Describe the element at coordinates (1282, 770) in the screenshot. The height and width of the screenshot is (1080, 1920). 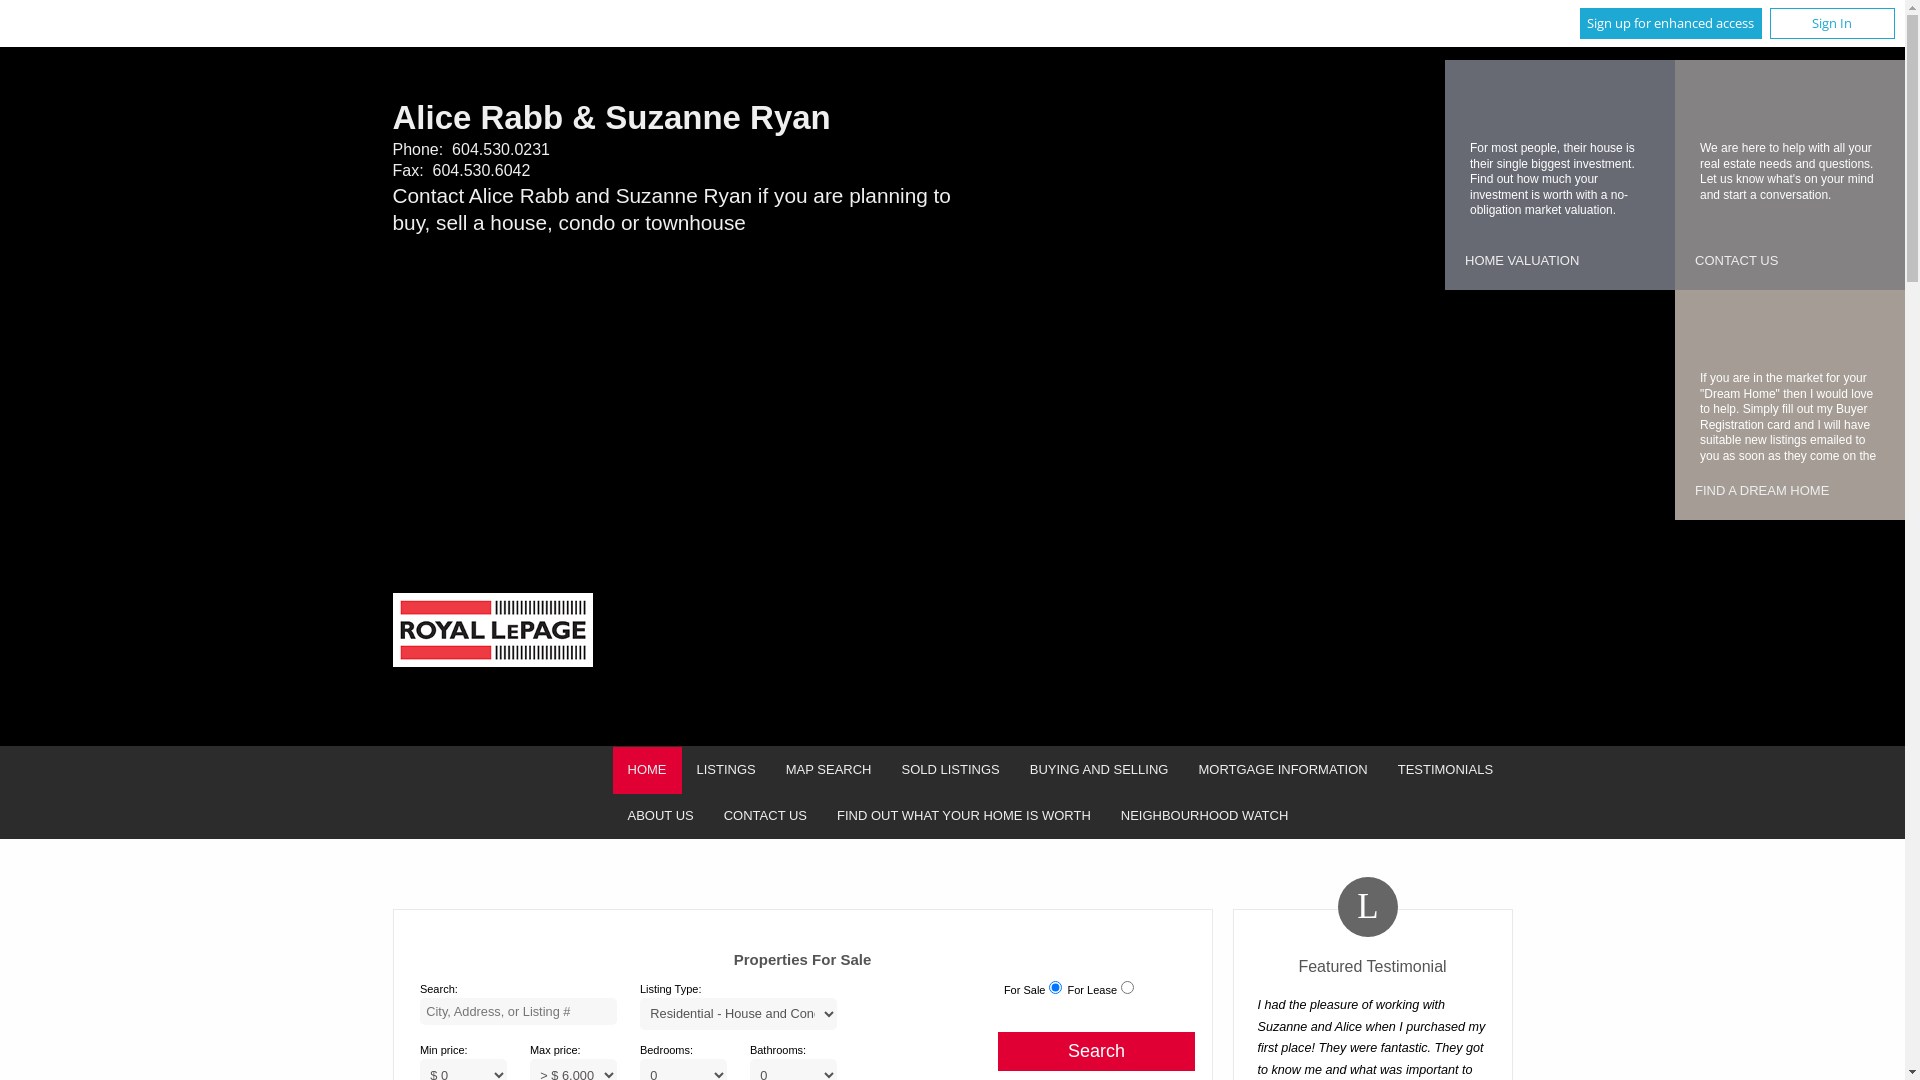
I see `MORTGAGE INFORMATION` at that location.